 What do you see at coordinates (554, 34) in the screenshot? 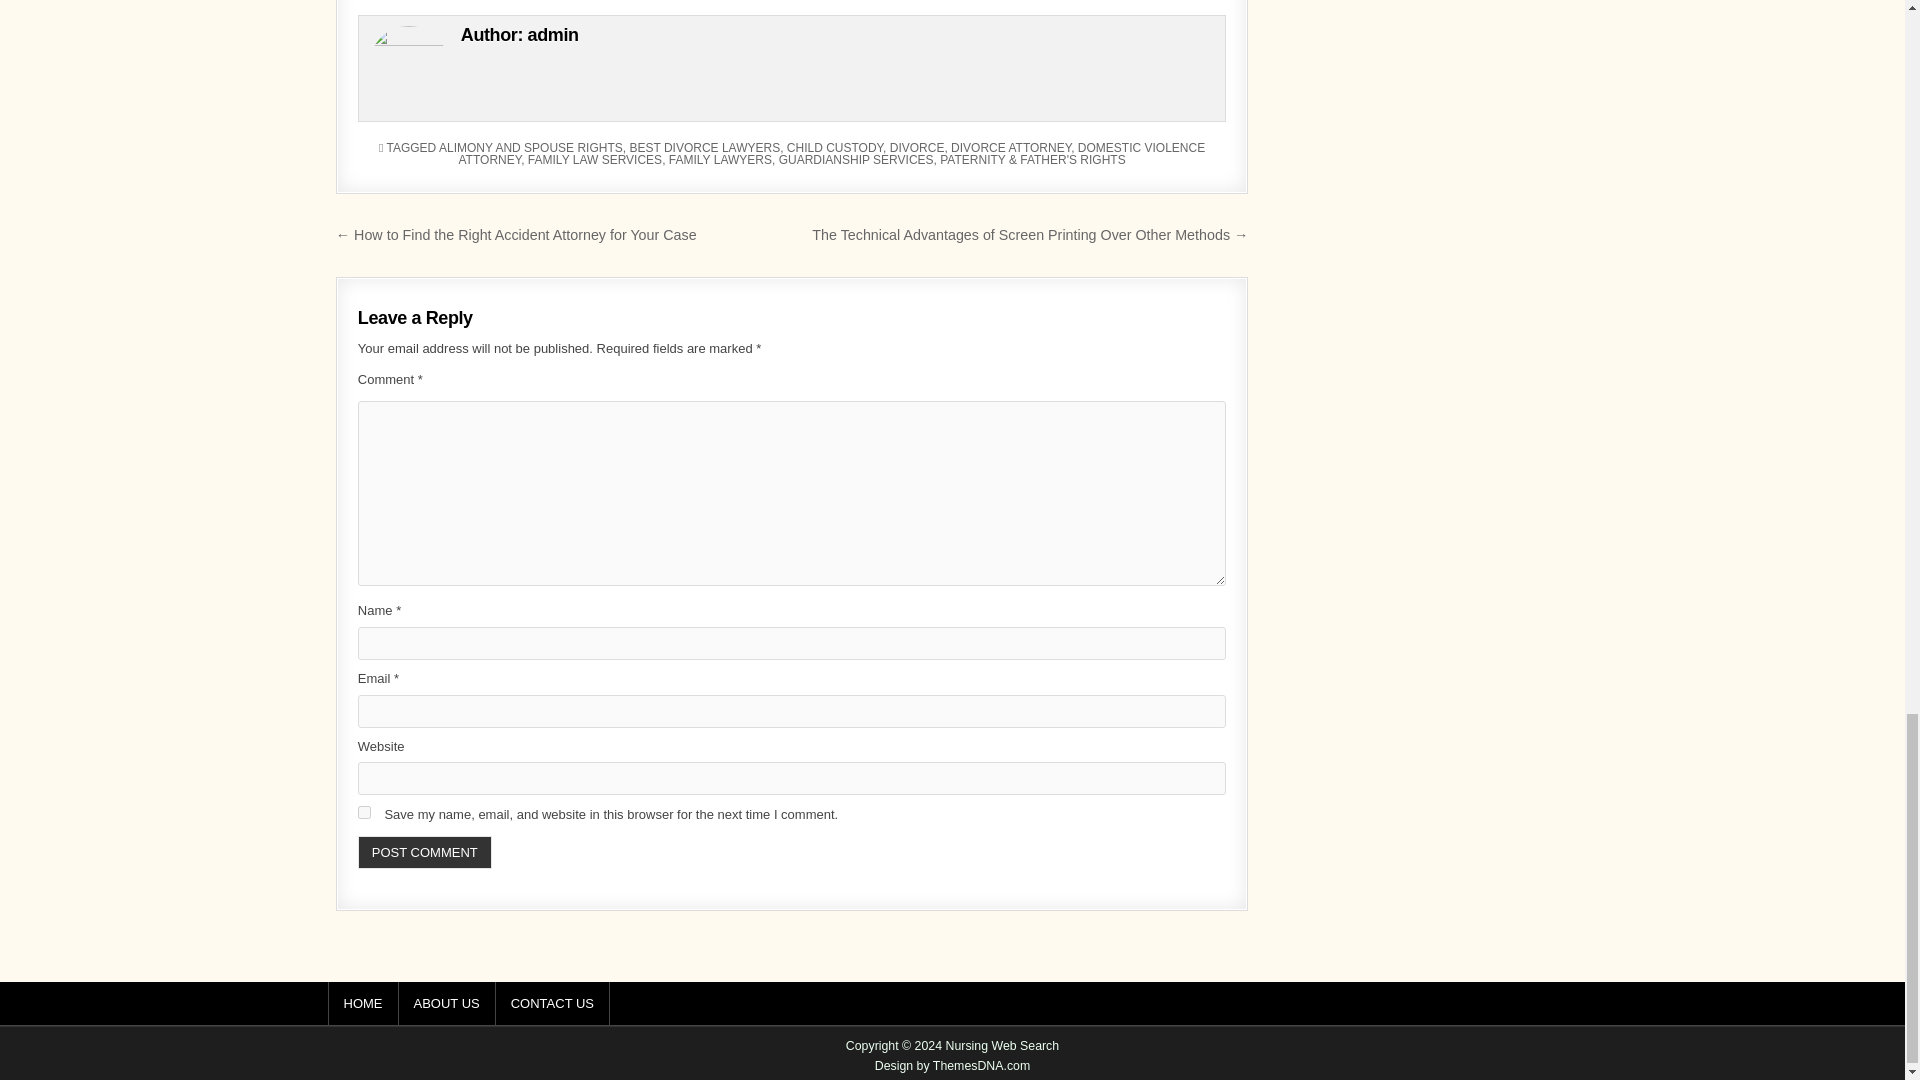
I see `admin` at bounding box center [554, 34].